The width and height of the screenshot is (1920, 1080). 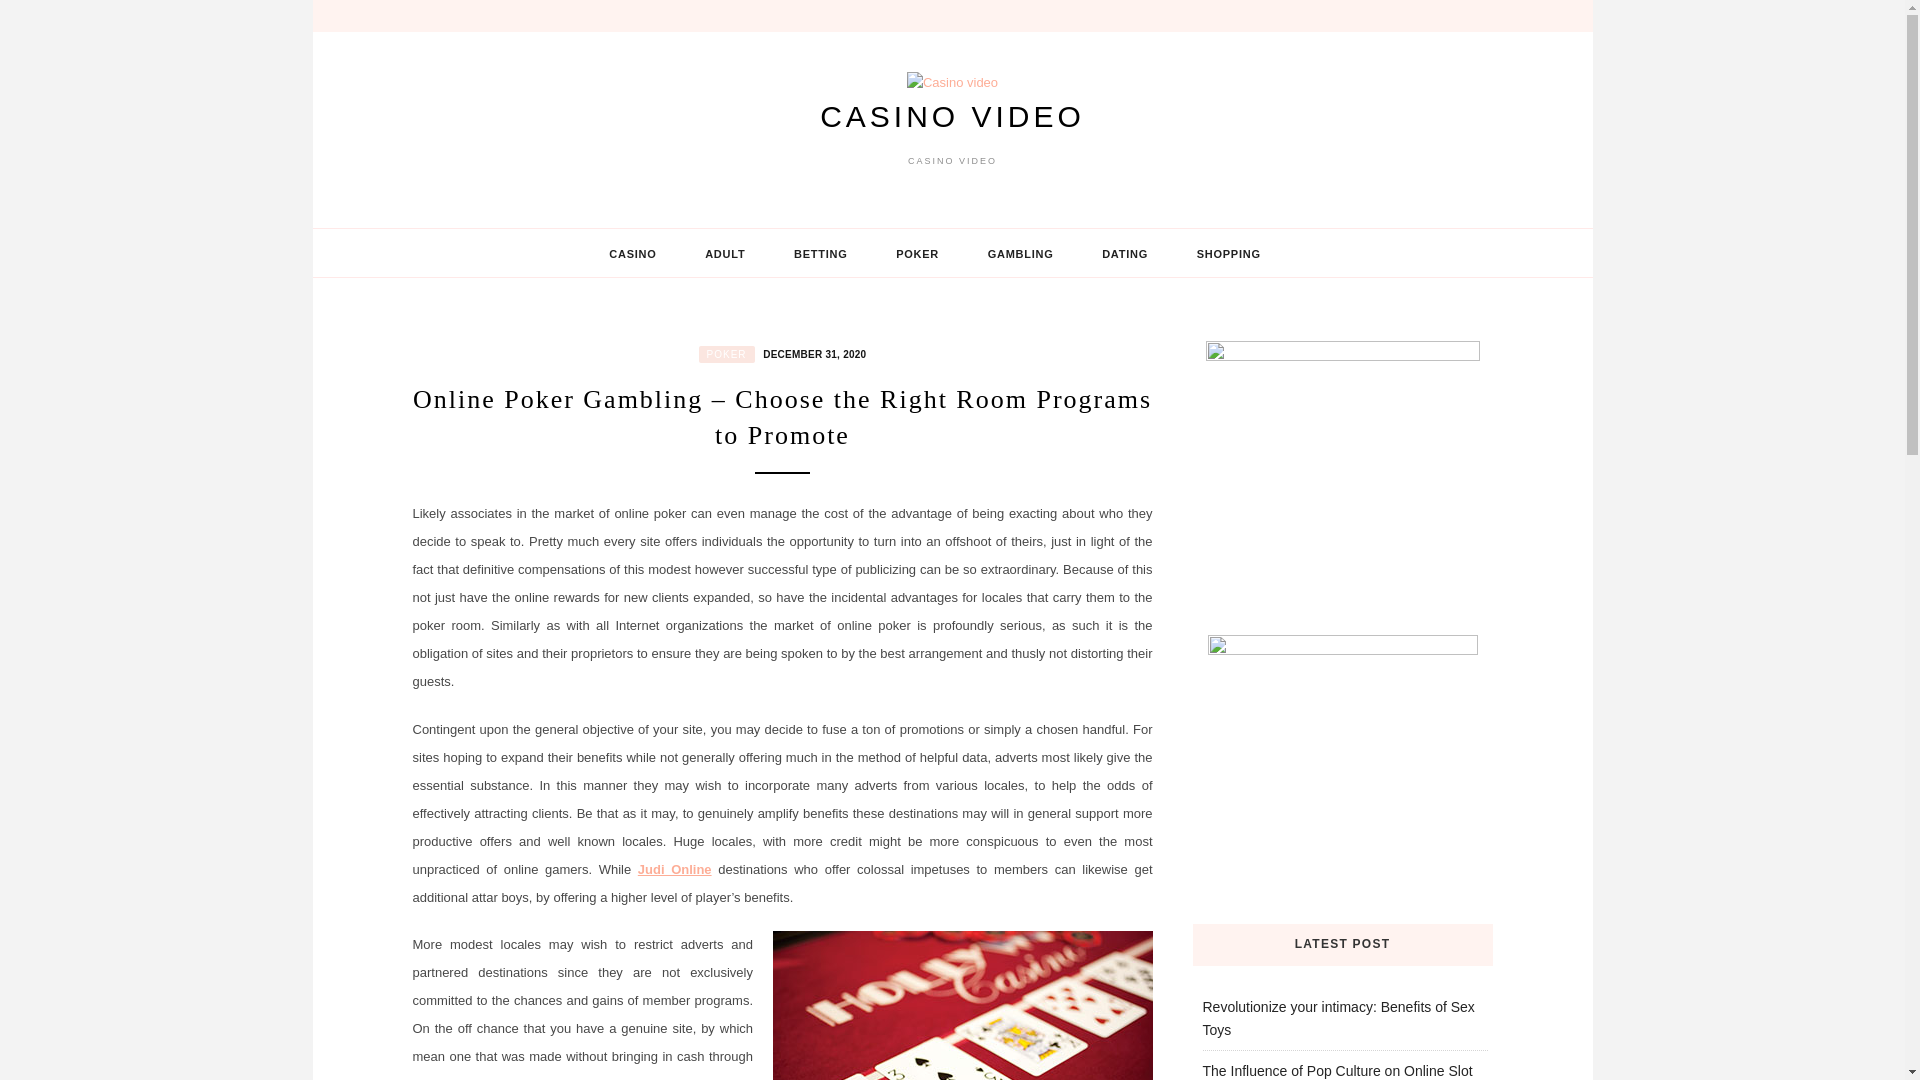 I want to click on CASINO, so click(x=632, y=253).